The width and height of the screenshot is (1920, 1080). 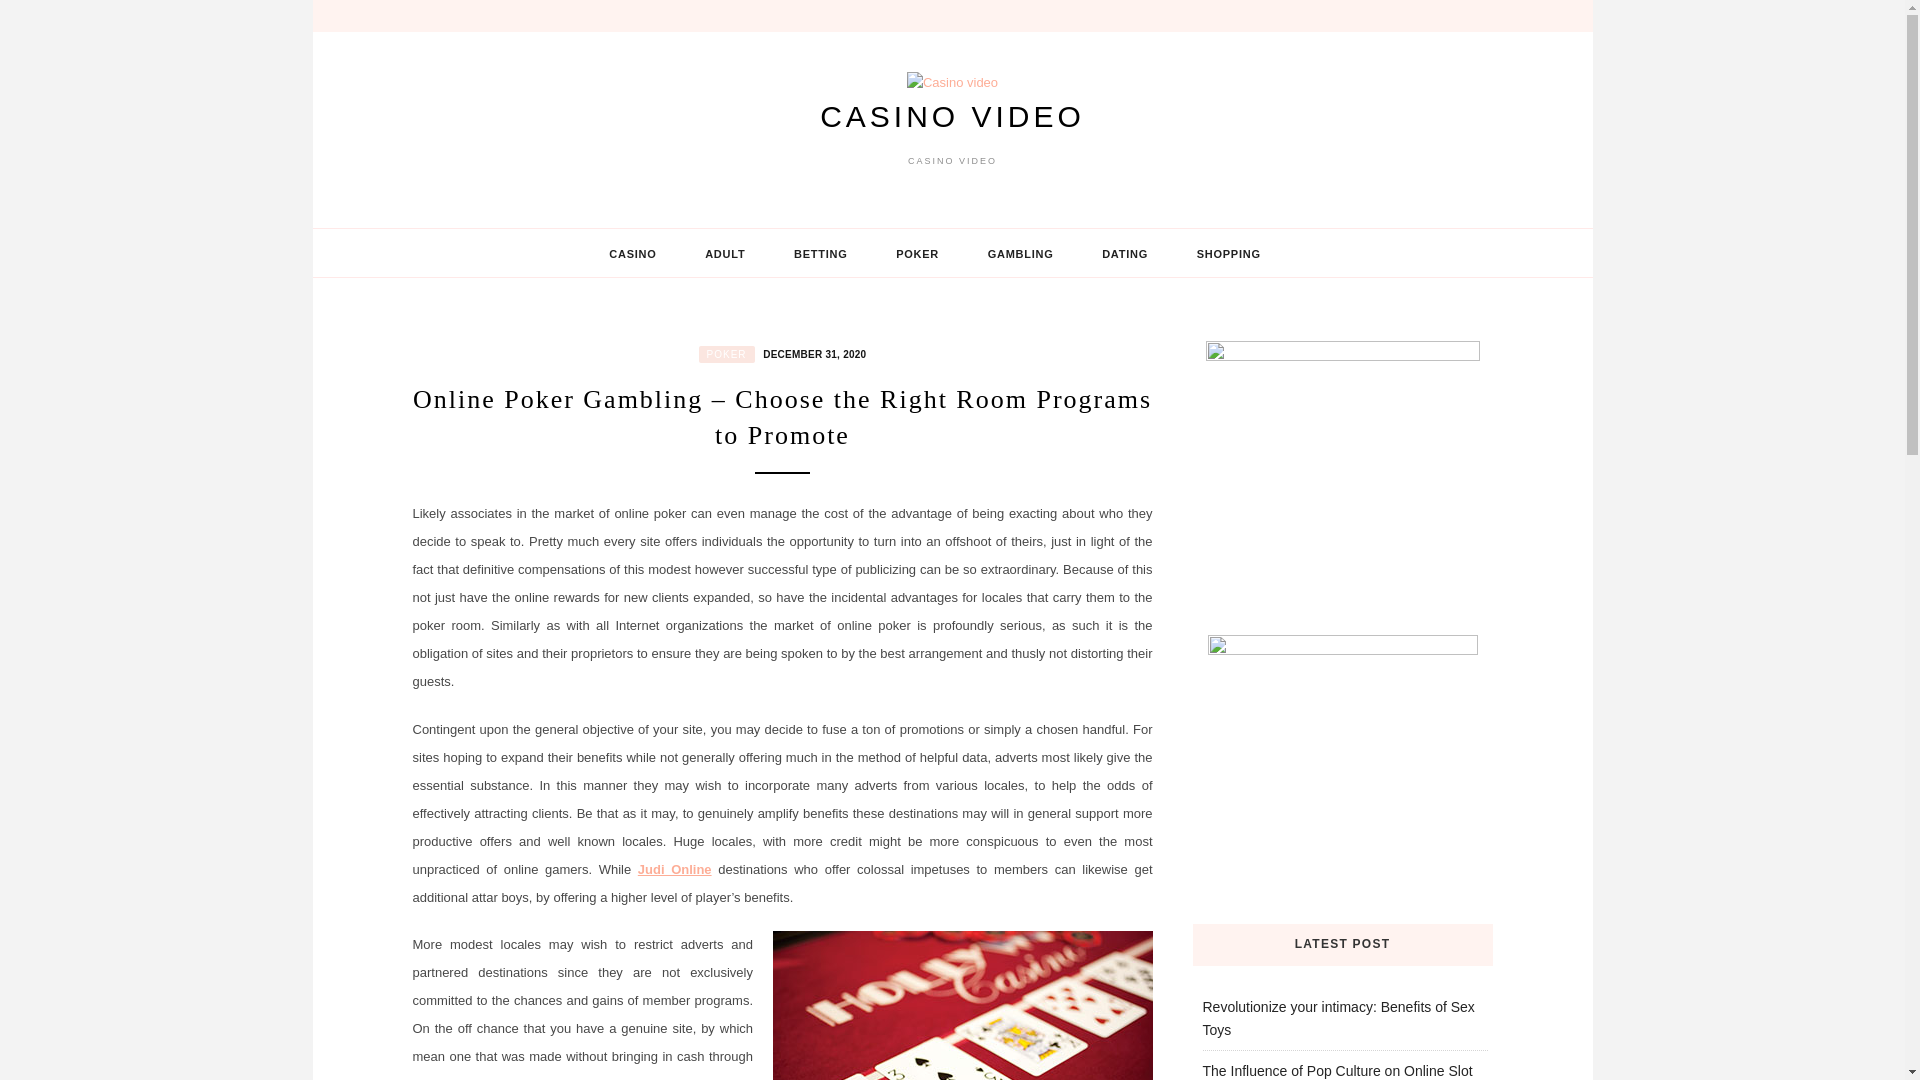 I want to click on CASINO, so click(x=632, y=253).